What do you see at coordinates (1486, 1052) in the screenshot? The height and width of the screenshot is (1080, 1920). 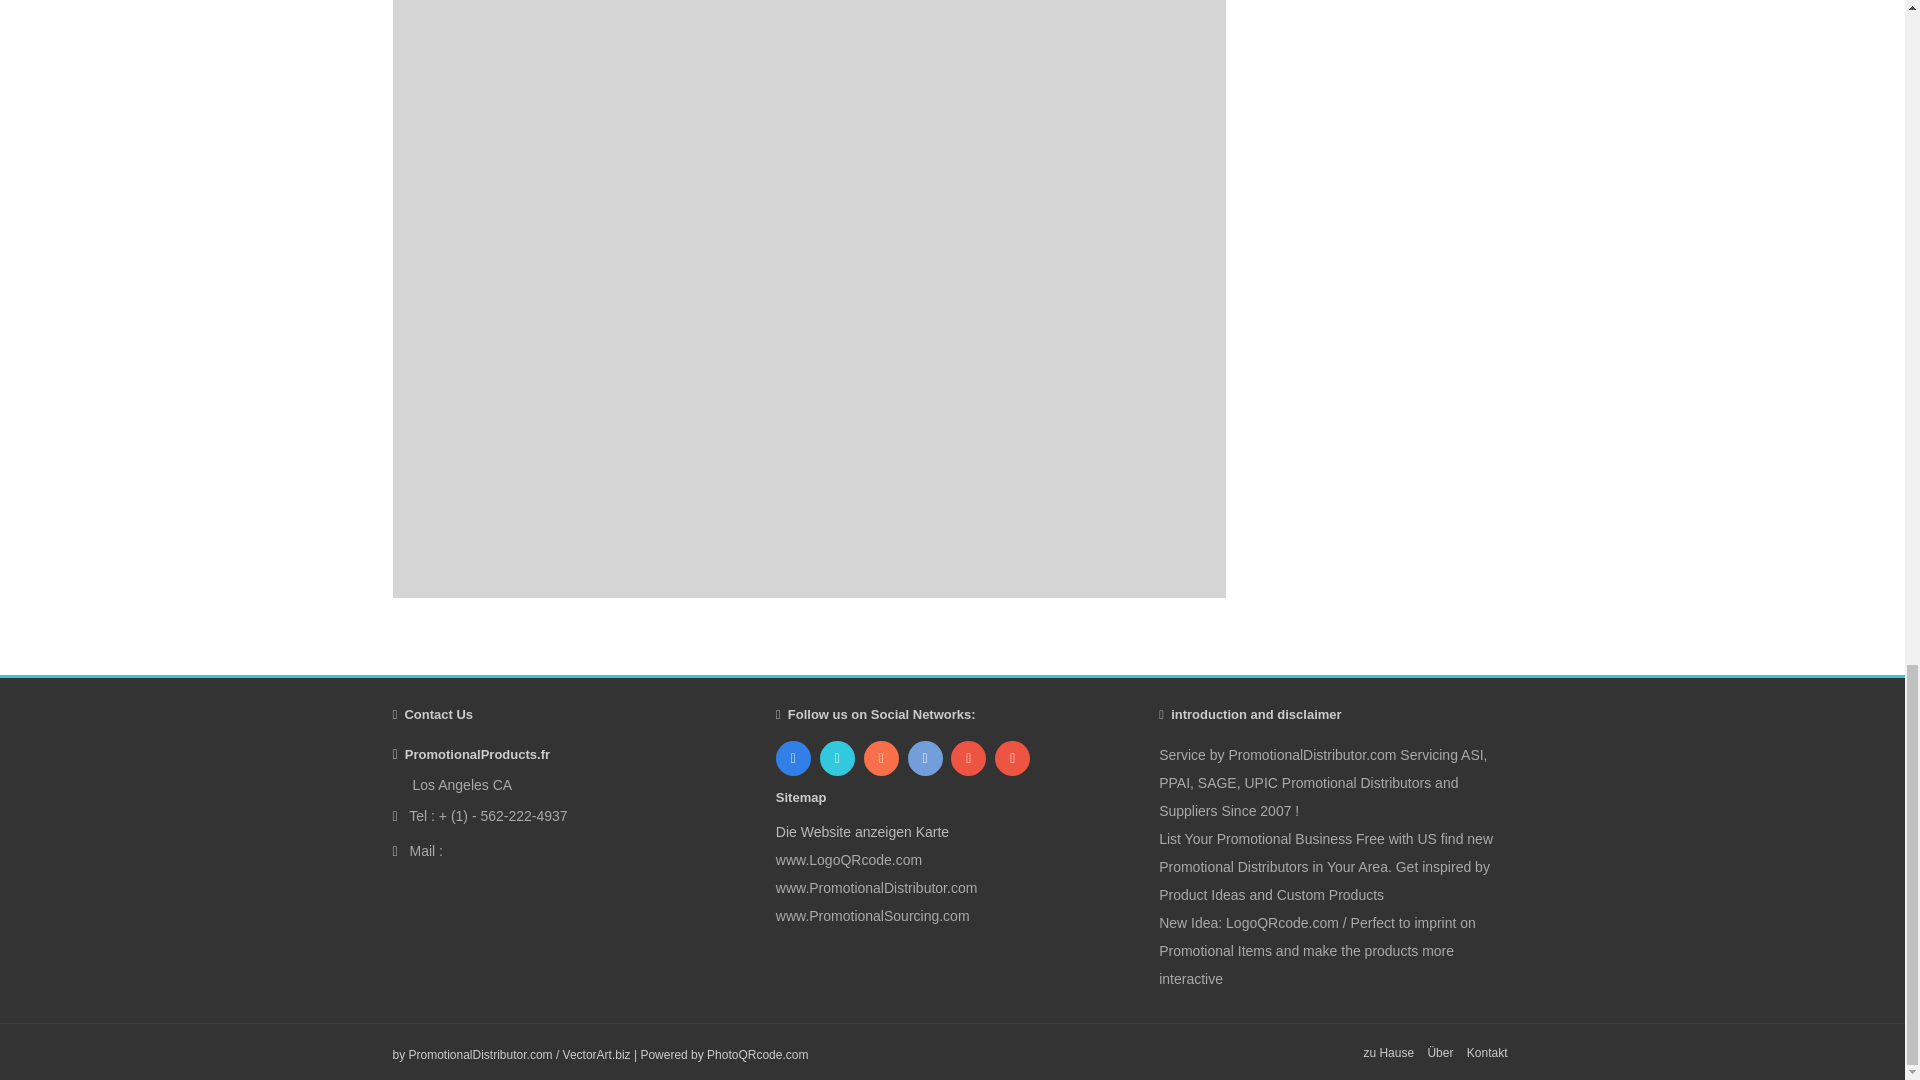 I see `Kontakt` at bounding box center [1486, 1052].